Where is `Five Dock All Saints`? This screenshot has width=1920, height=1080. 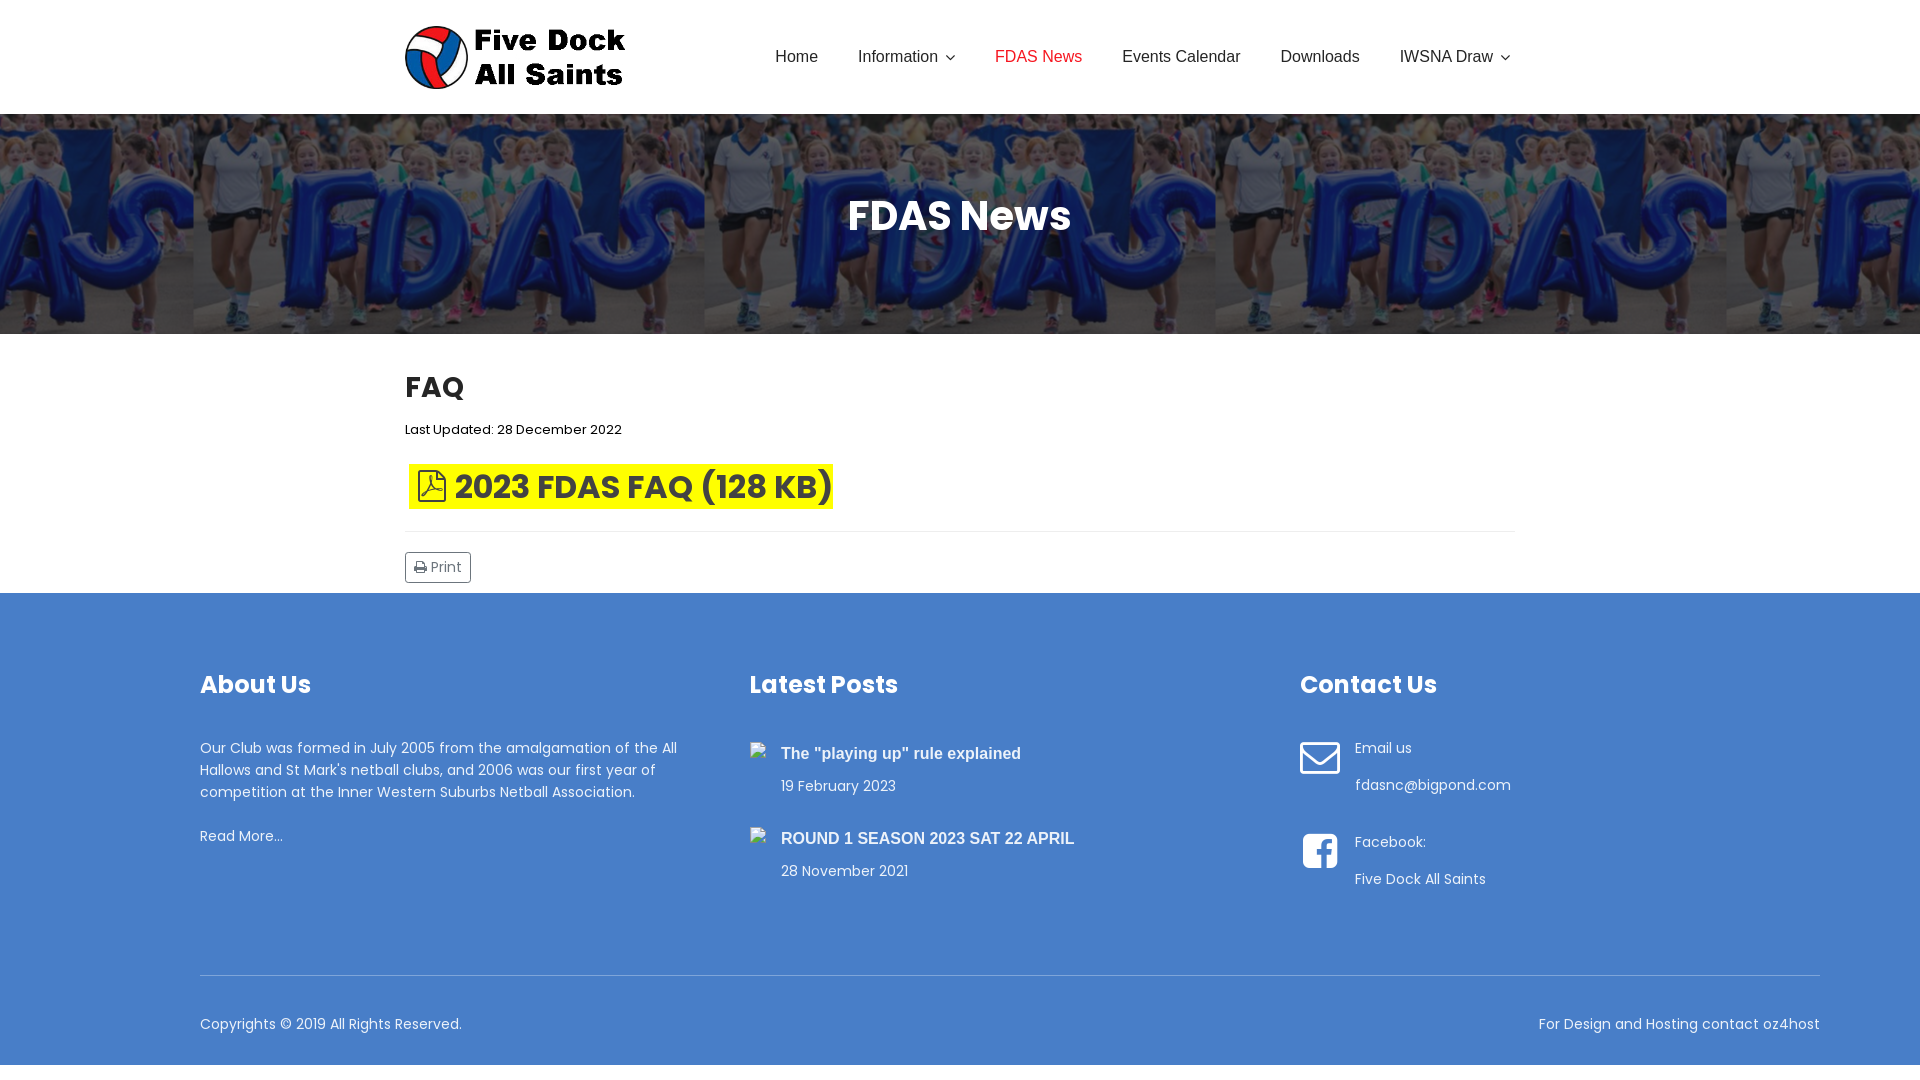
Five Dock All Saints is located at coordinates (1420, 879).